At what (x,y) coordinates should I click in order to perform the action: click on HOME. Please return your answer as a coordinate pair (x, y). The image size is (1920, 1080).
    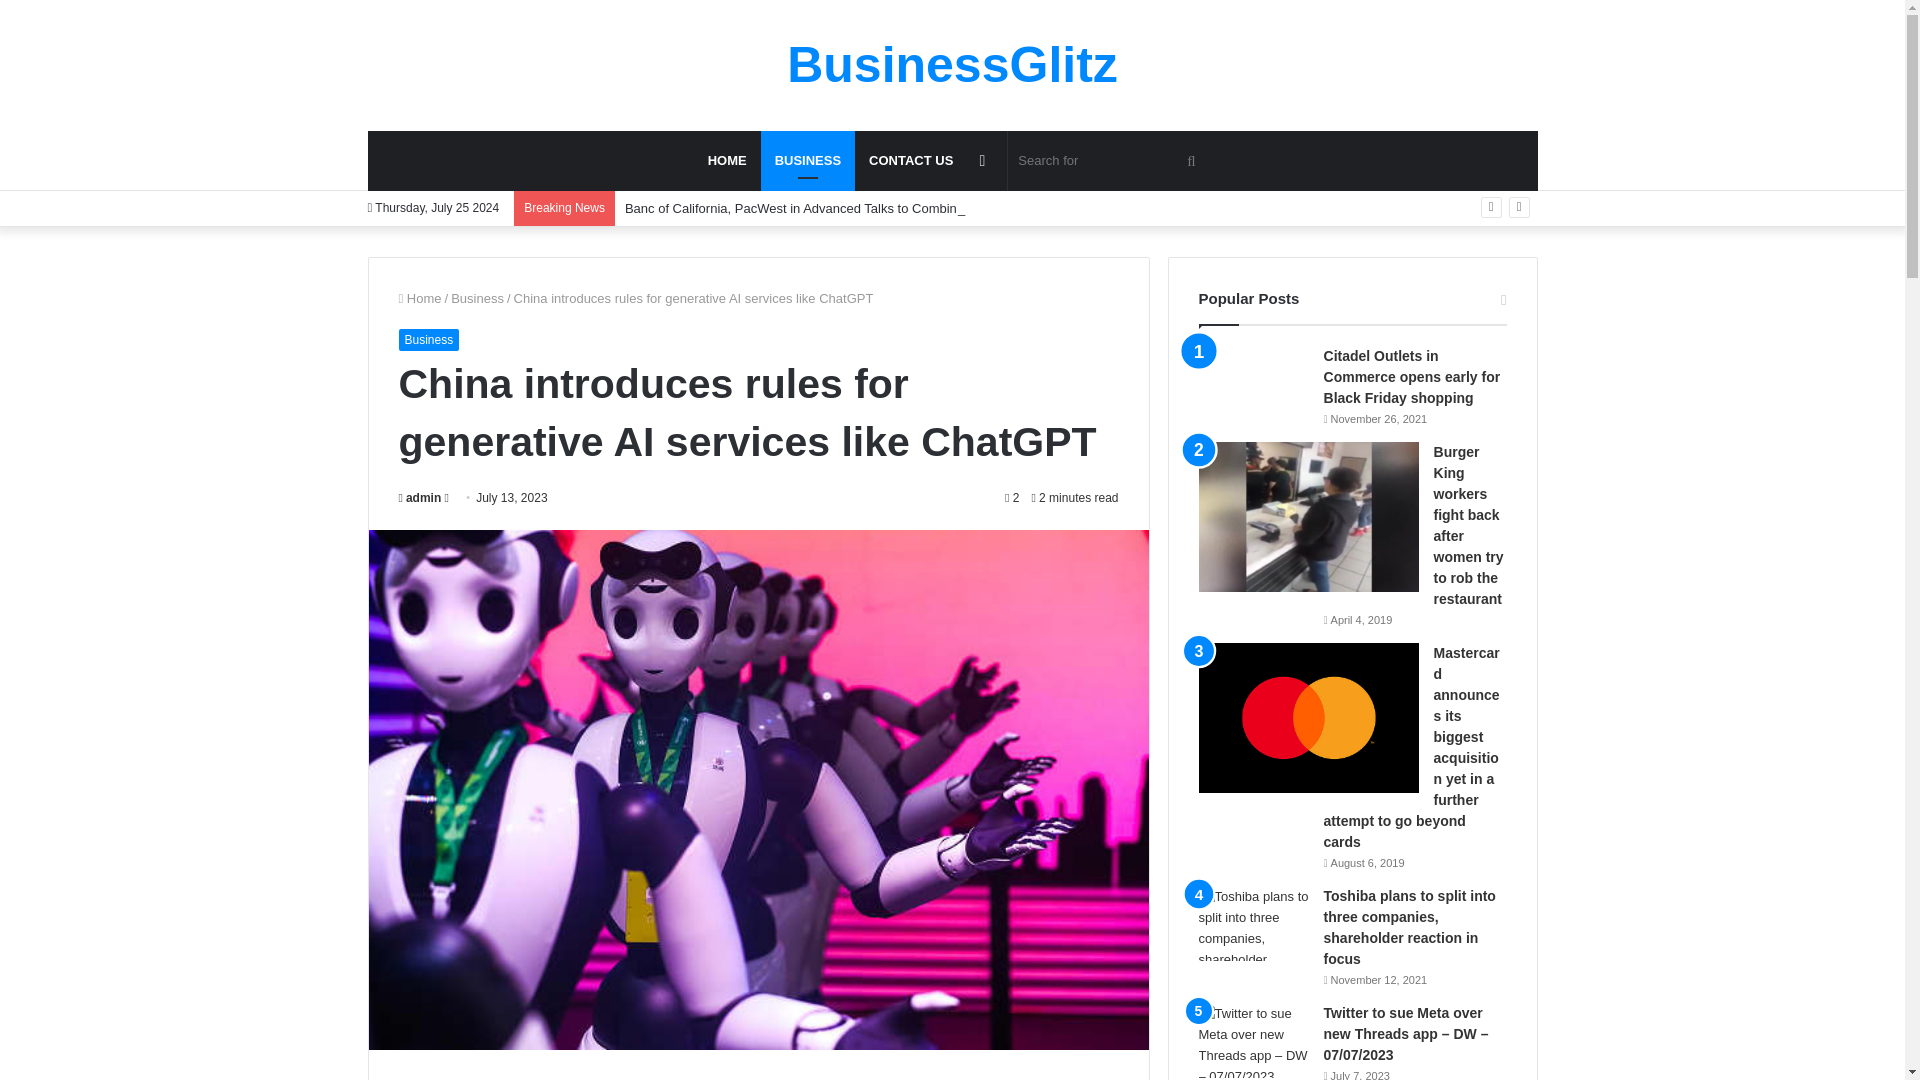
    Looking at the image, I should click on (726, 160).